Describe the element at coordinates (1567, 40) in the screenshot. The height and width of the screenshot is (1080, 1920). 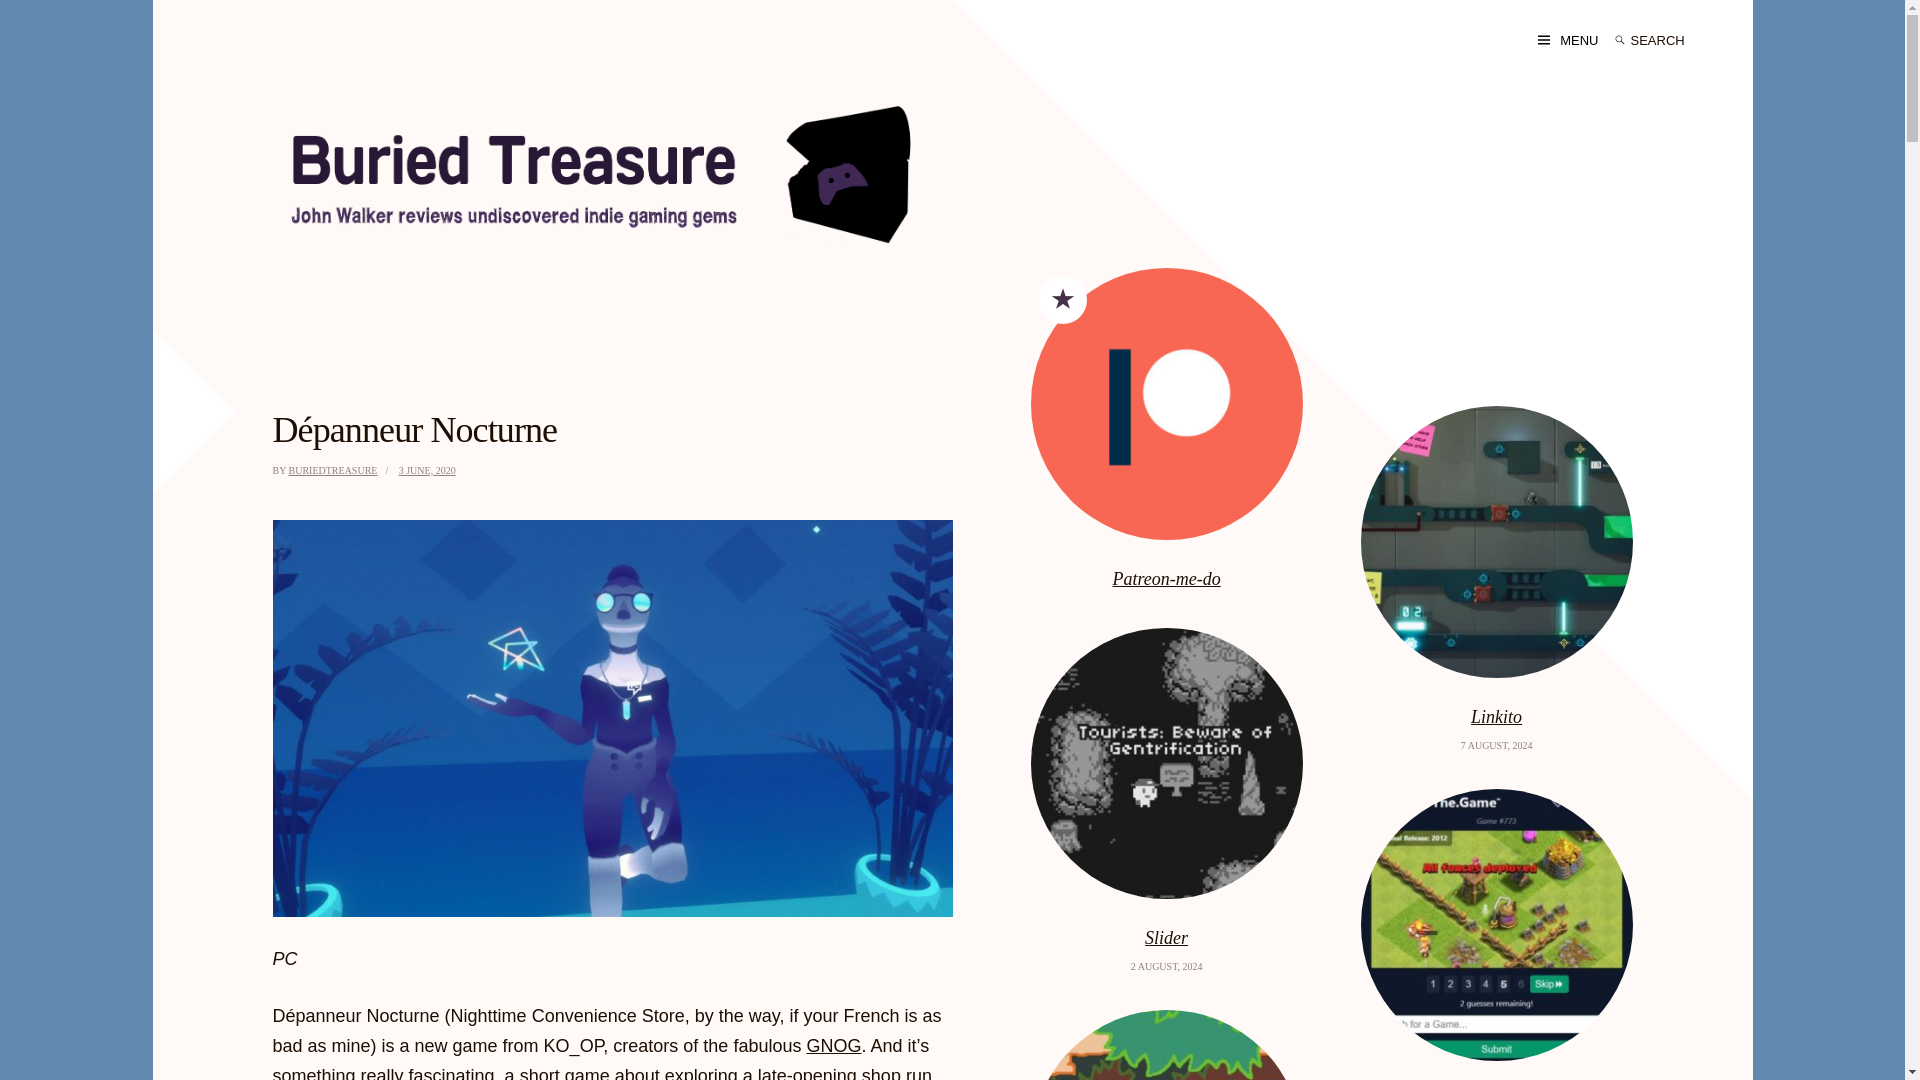
I see `MENU` at that location.